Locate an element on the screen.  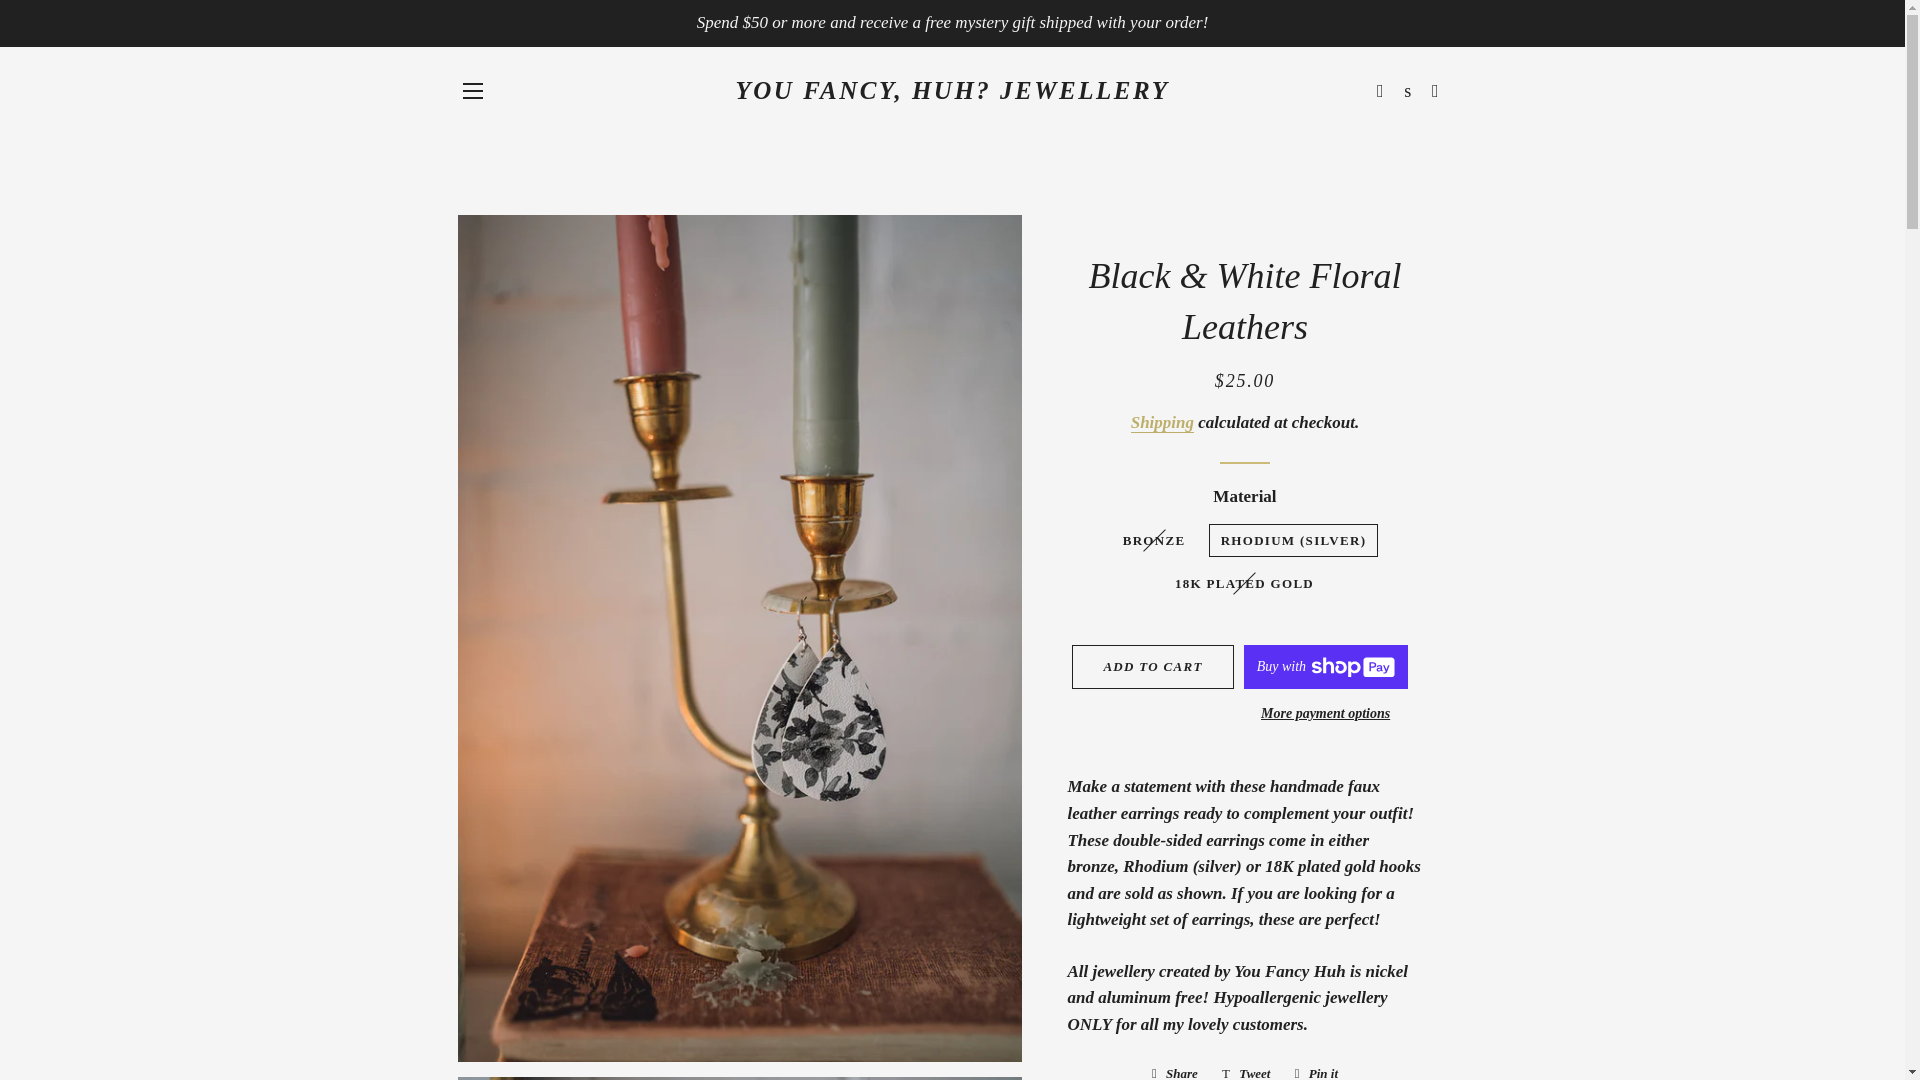
Share on Facebook is located at coordinates (1174, 1070).